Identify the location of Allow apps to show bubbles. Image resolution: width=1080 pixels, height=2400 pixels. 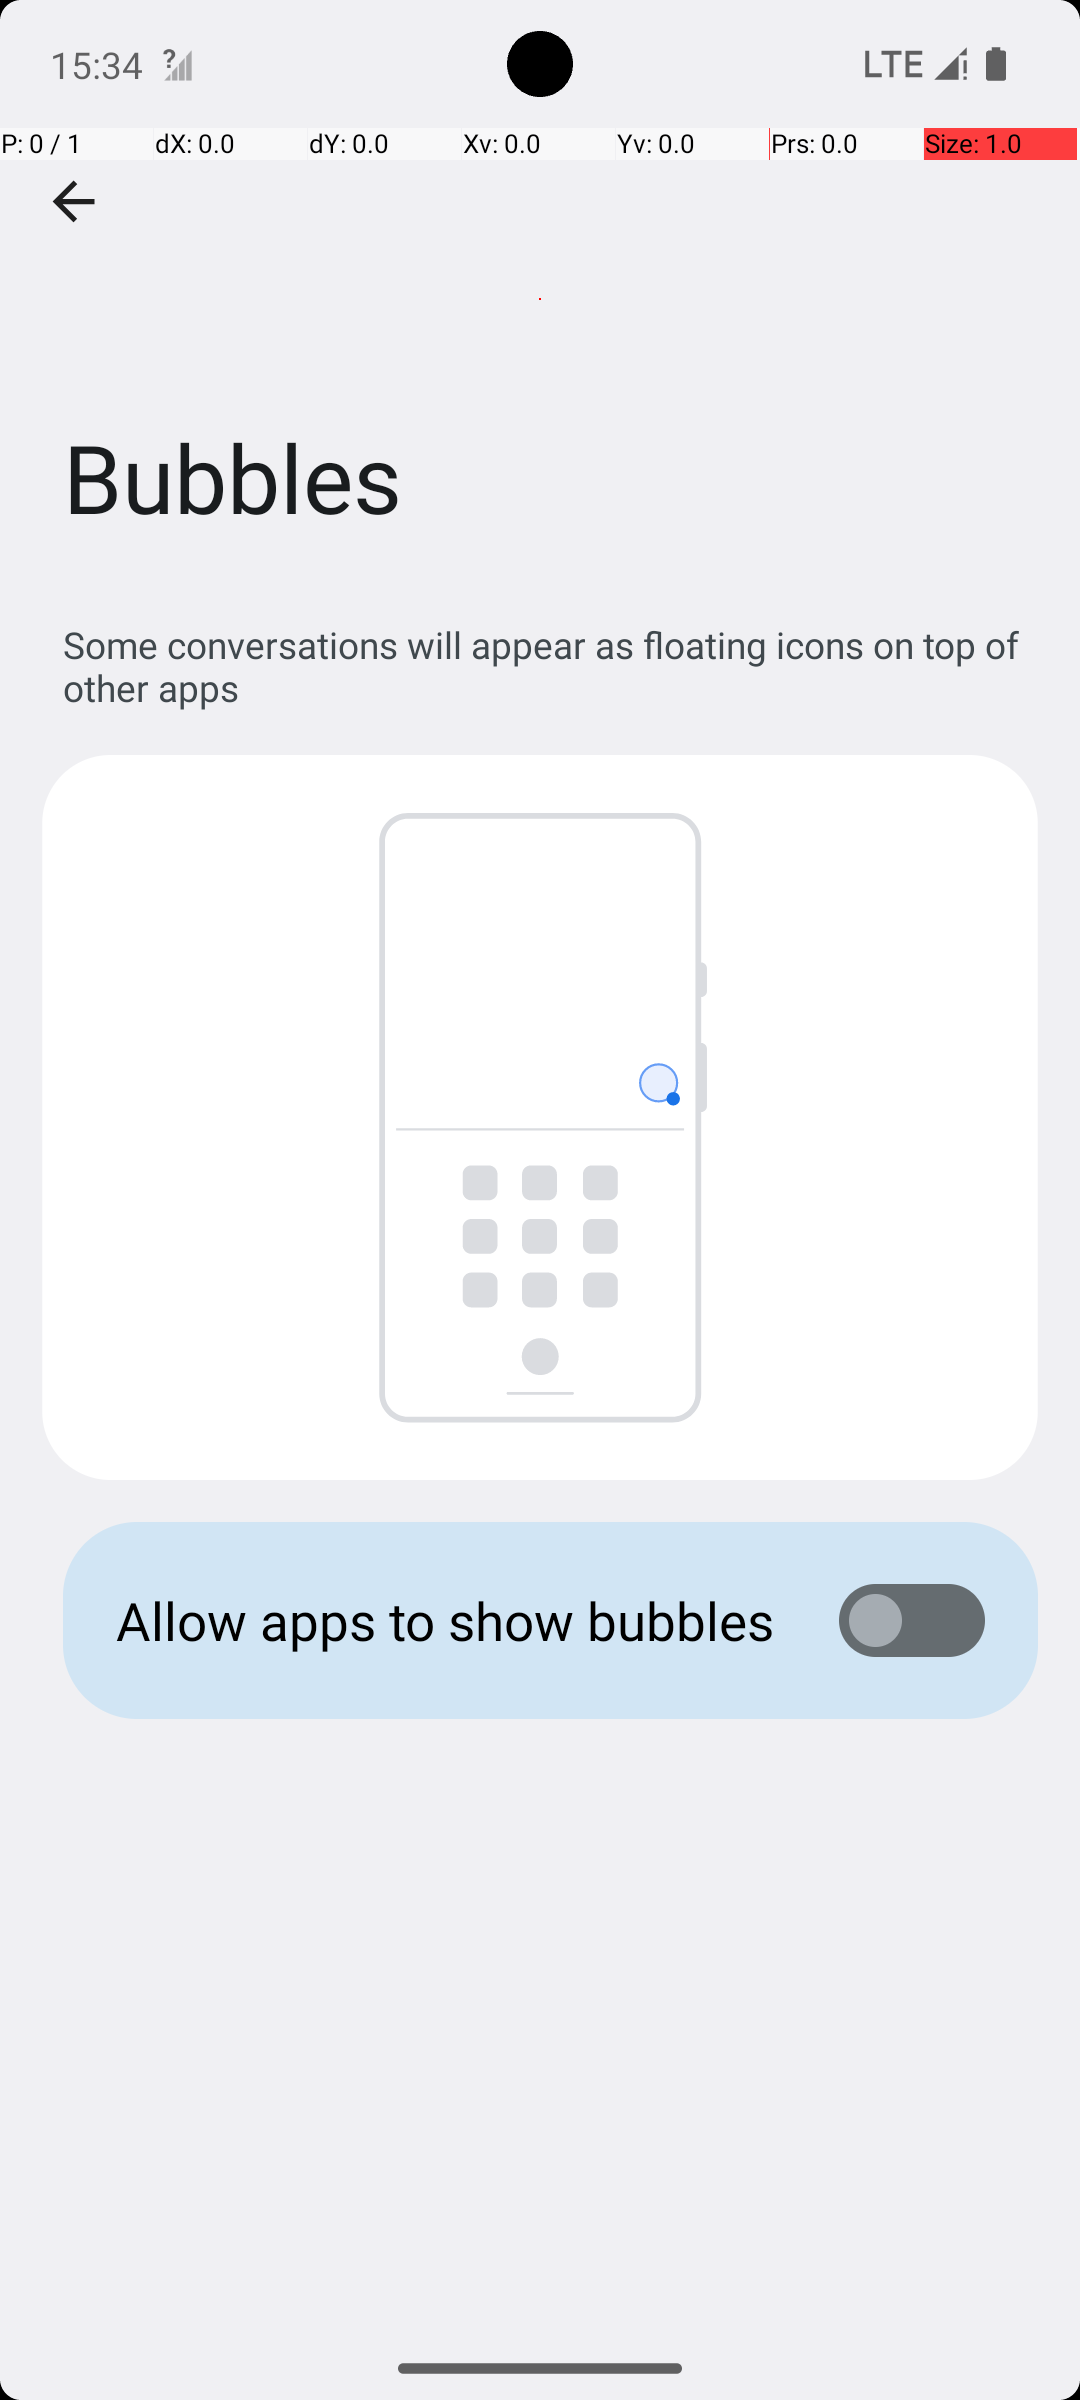
(446, 1620).